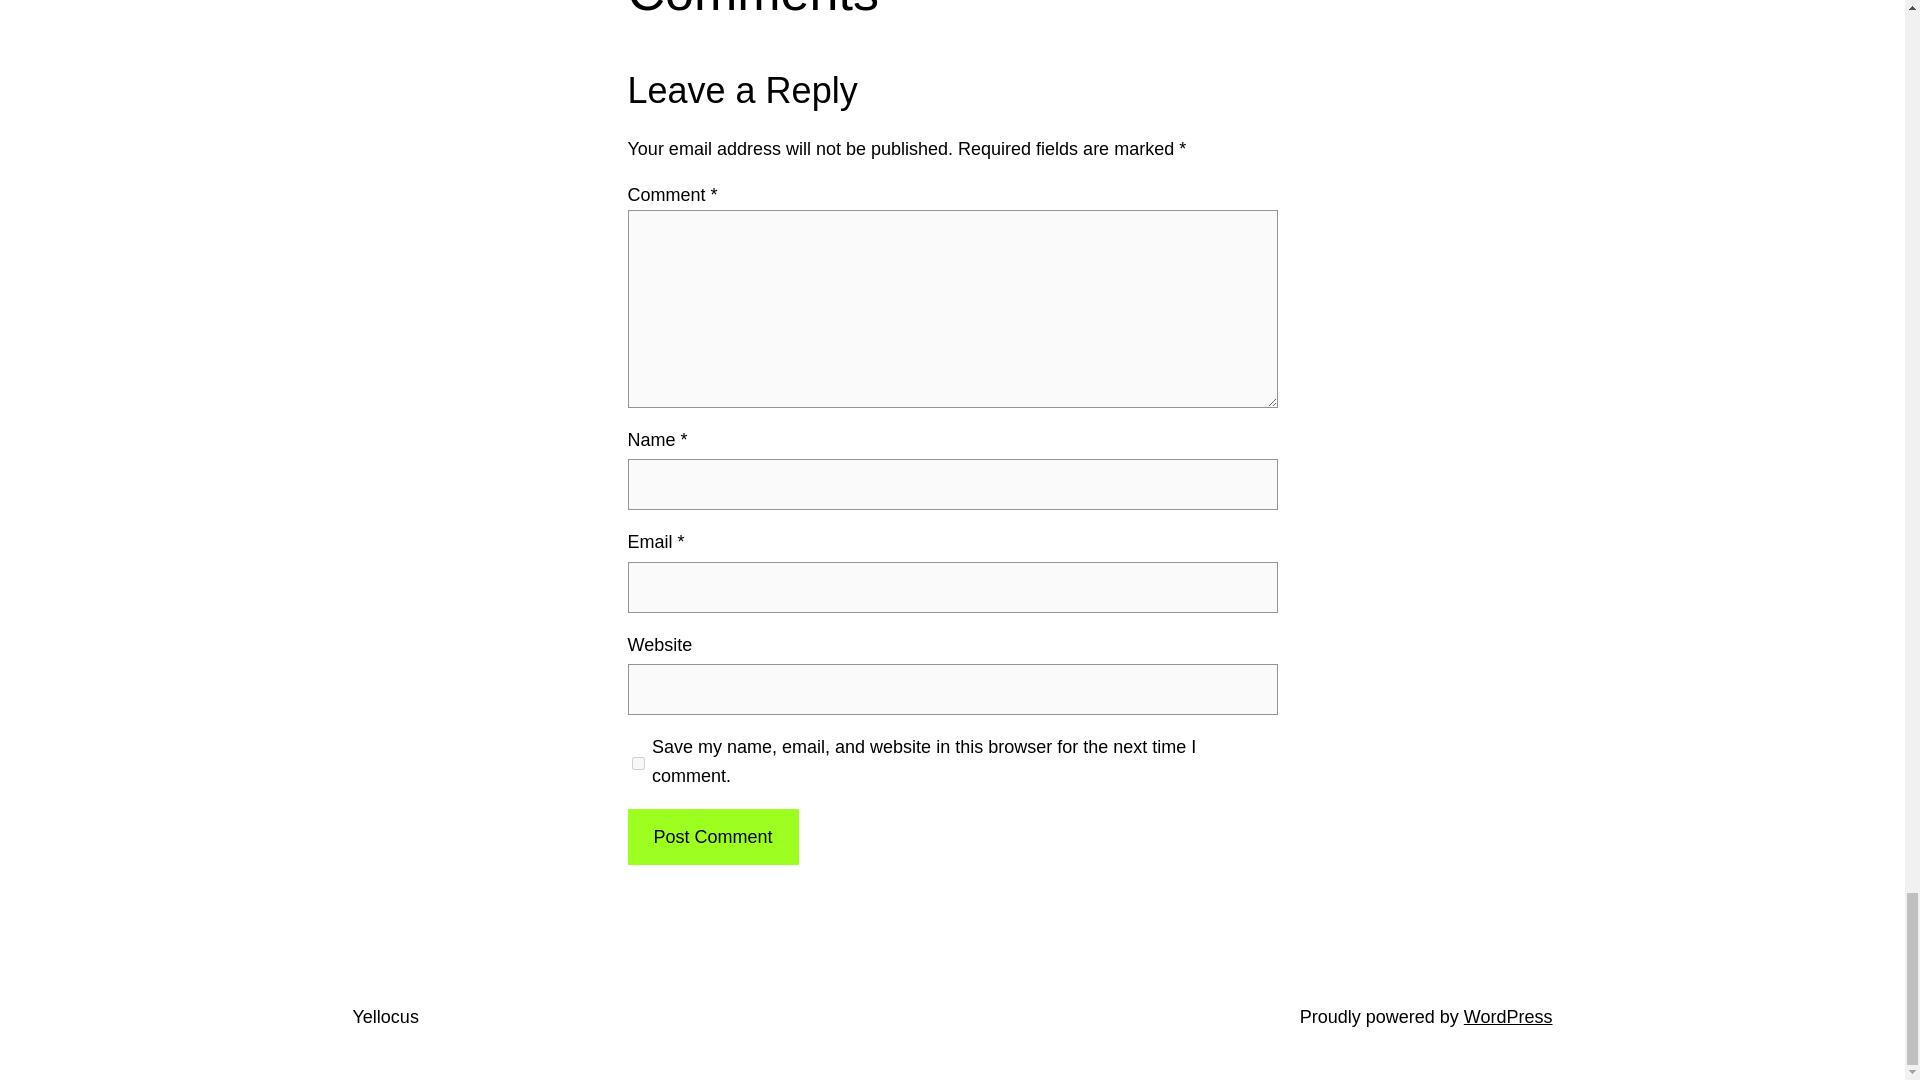 Image resolution: width=1920 pixels, height=1080 pixels. Describe the element at coordinates (384, 1016) in the screenshot. I see `Yellocus` at that location.